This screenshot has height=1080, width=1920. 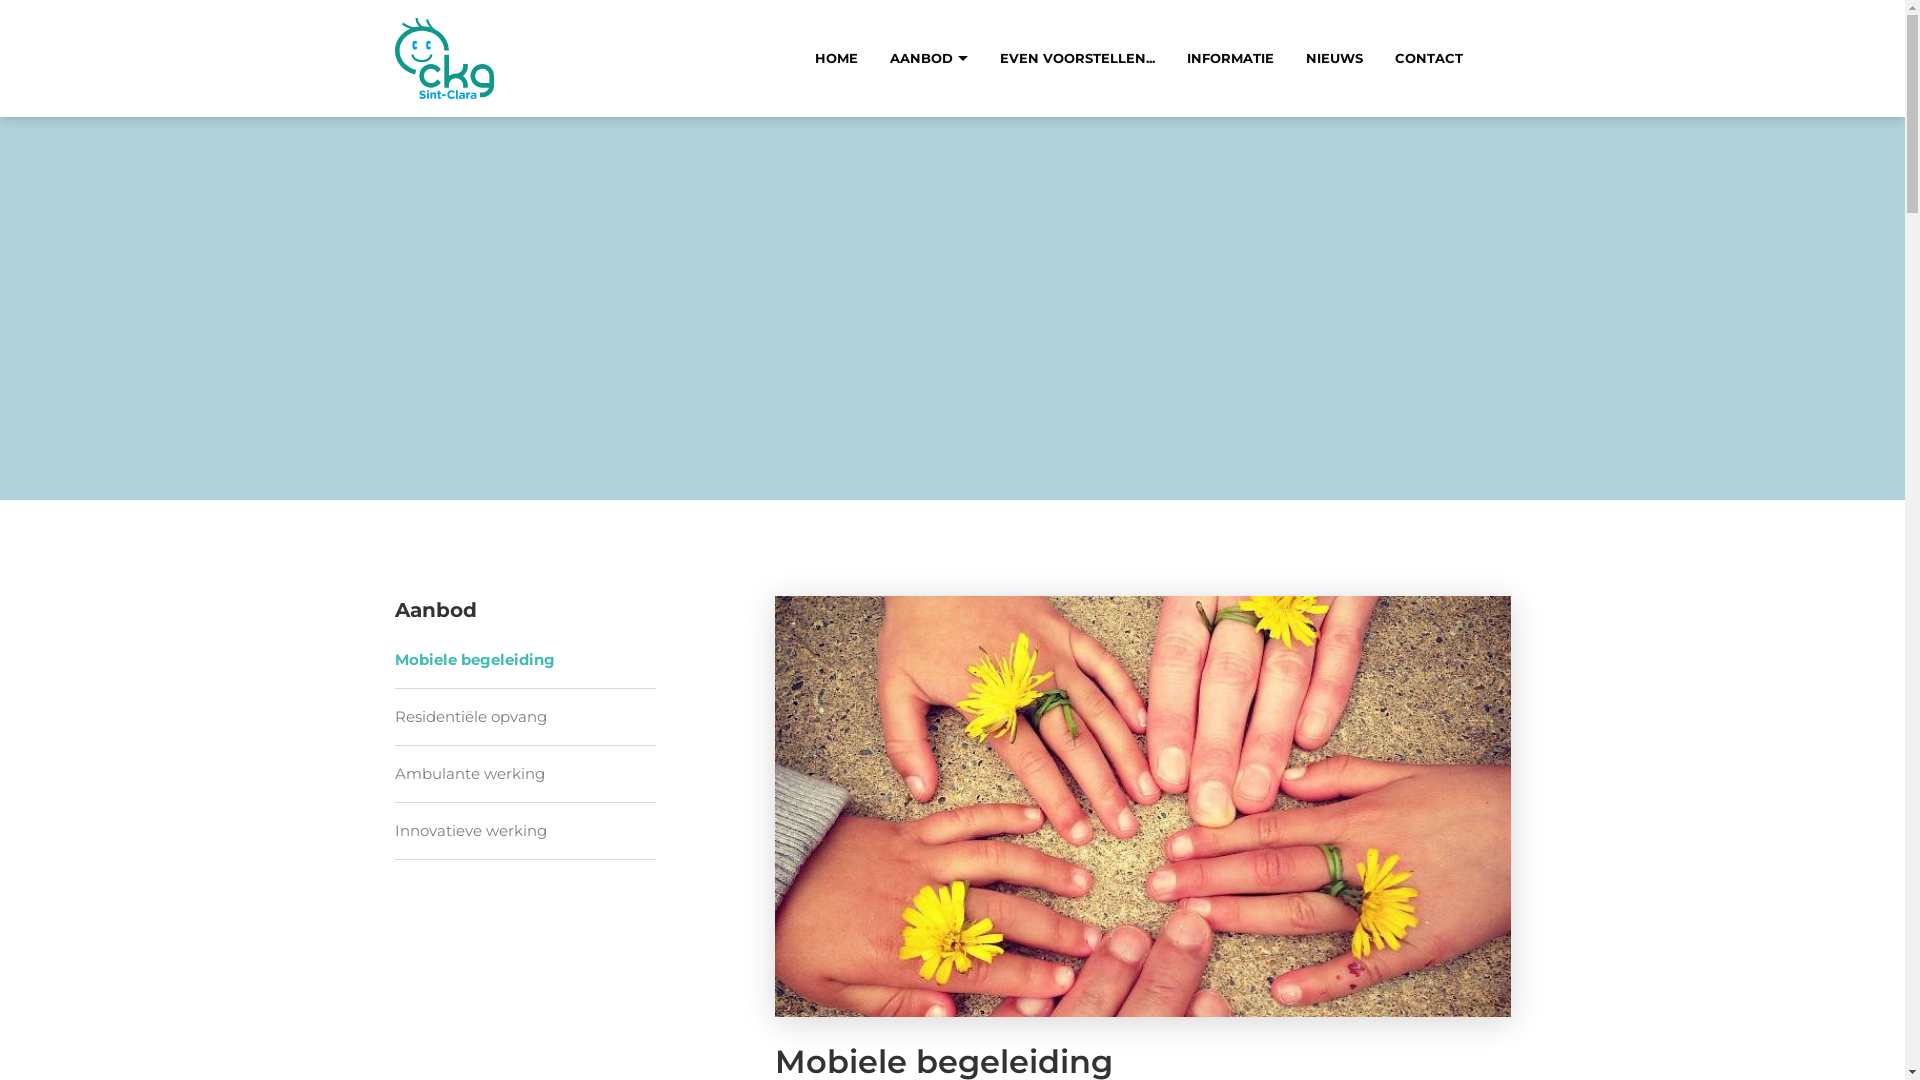 What do you see at coordinates (1230, 58) in the screenshot?
I see `INFORMATIE` at bounding box center [1230, 58].